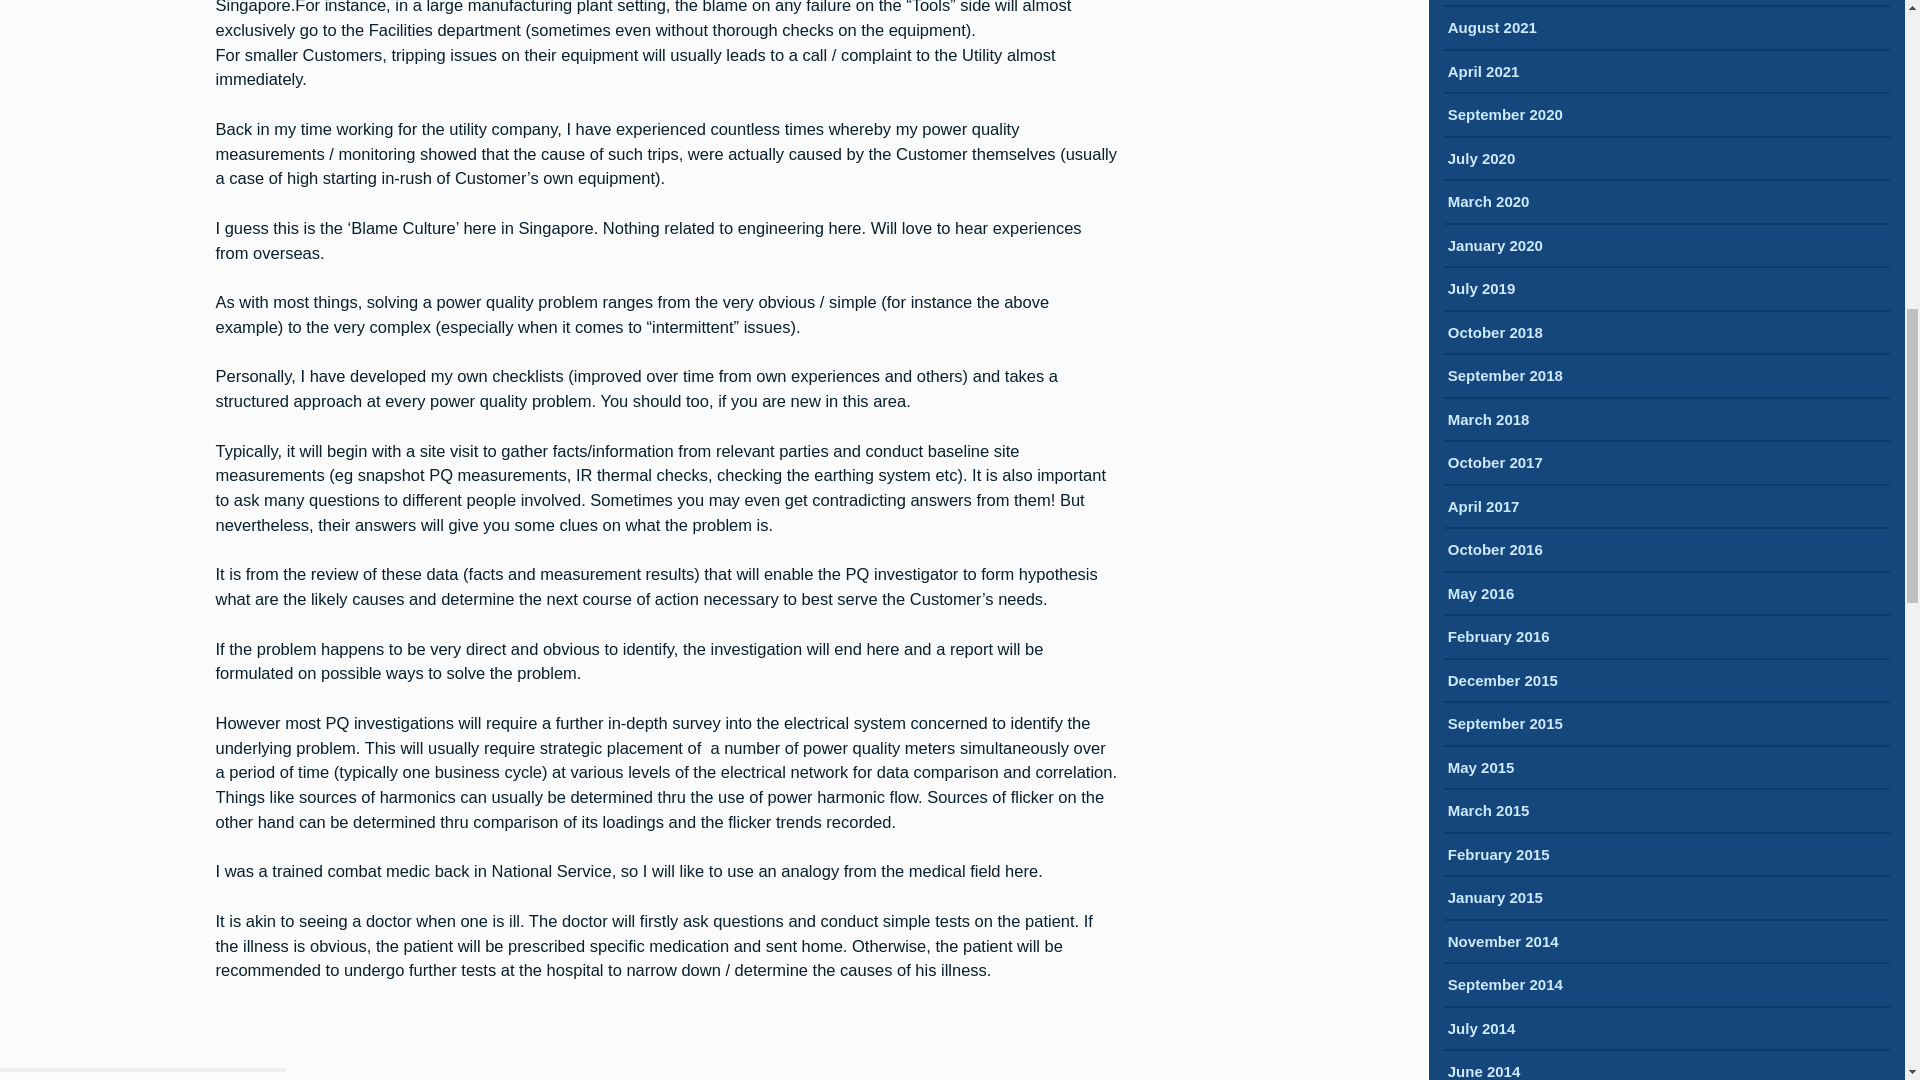 Image resolution: width=1920 pixels, height=1080 pixels. I want to click on July 2020, so click(1482, 160).